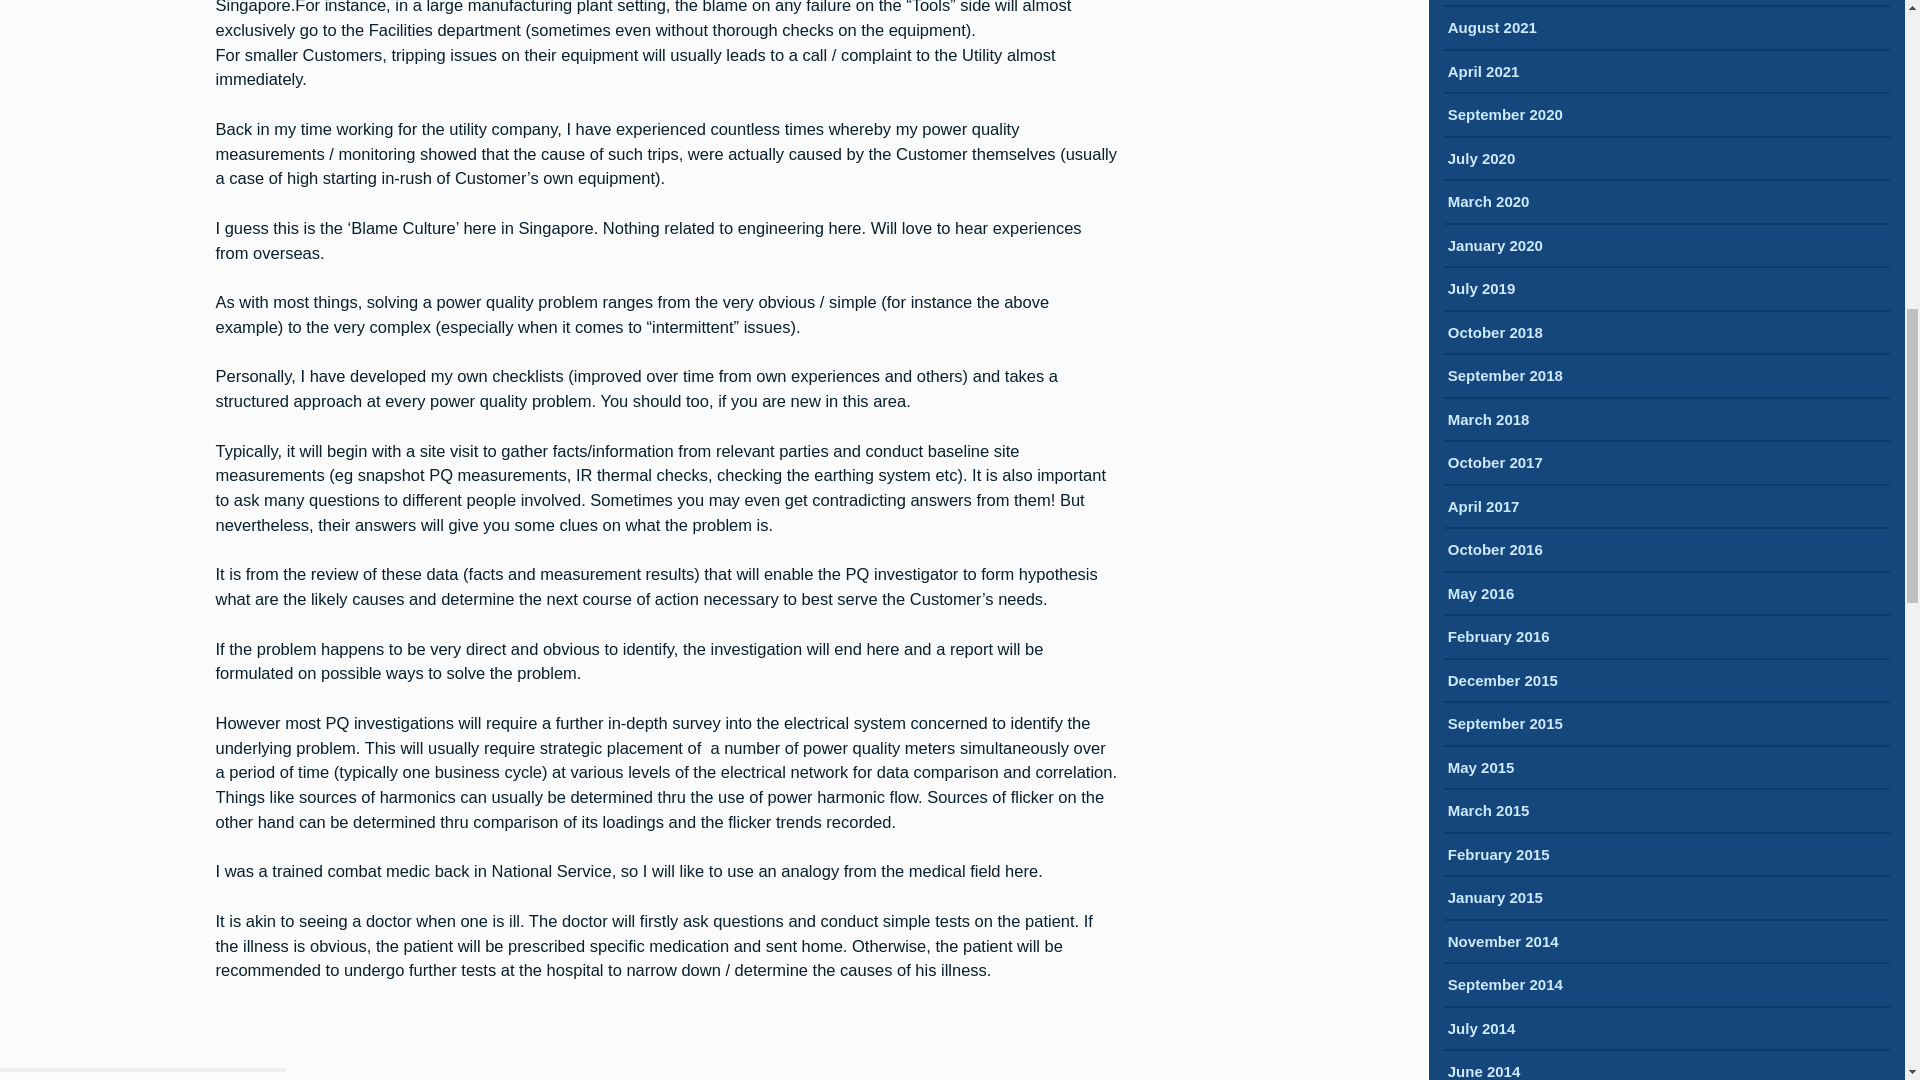 Image resolution: width=1920 pixels, height=1080 pixels. I want to click on July 2020, so click(1482, 160).